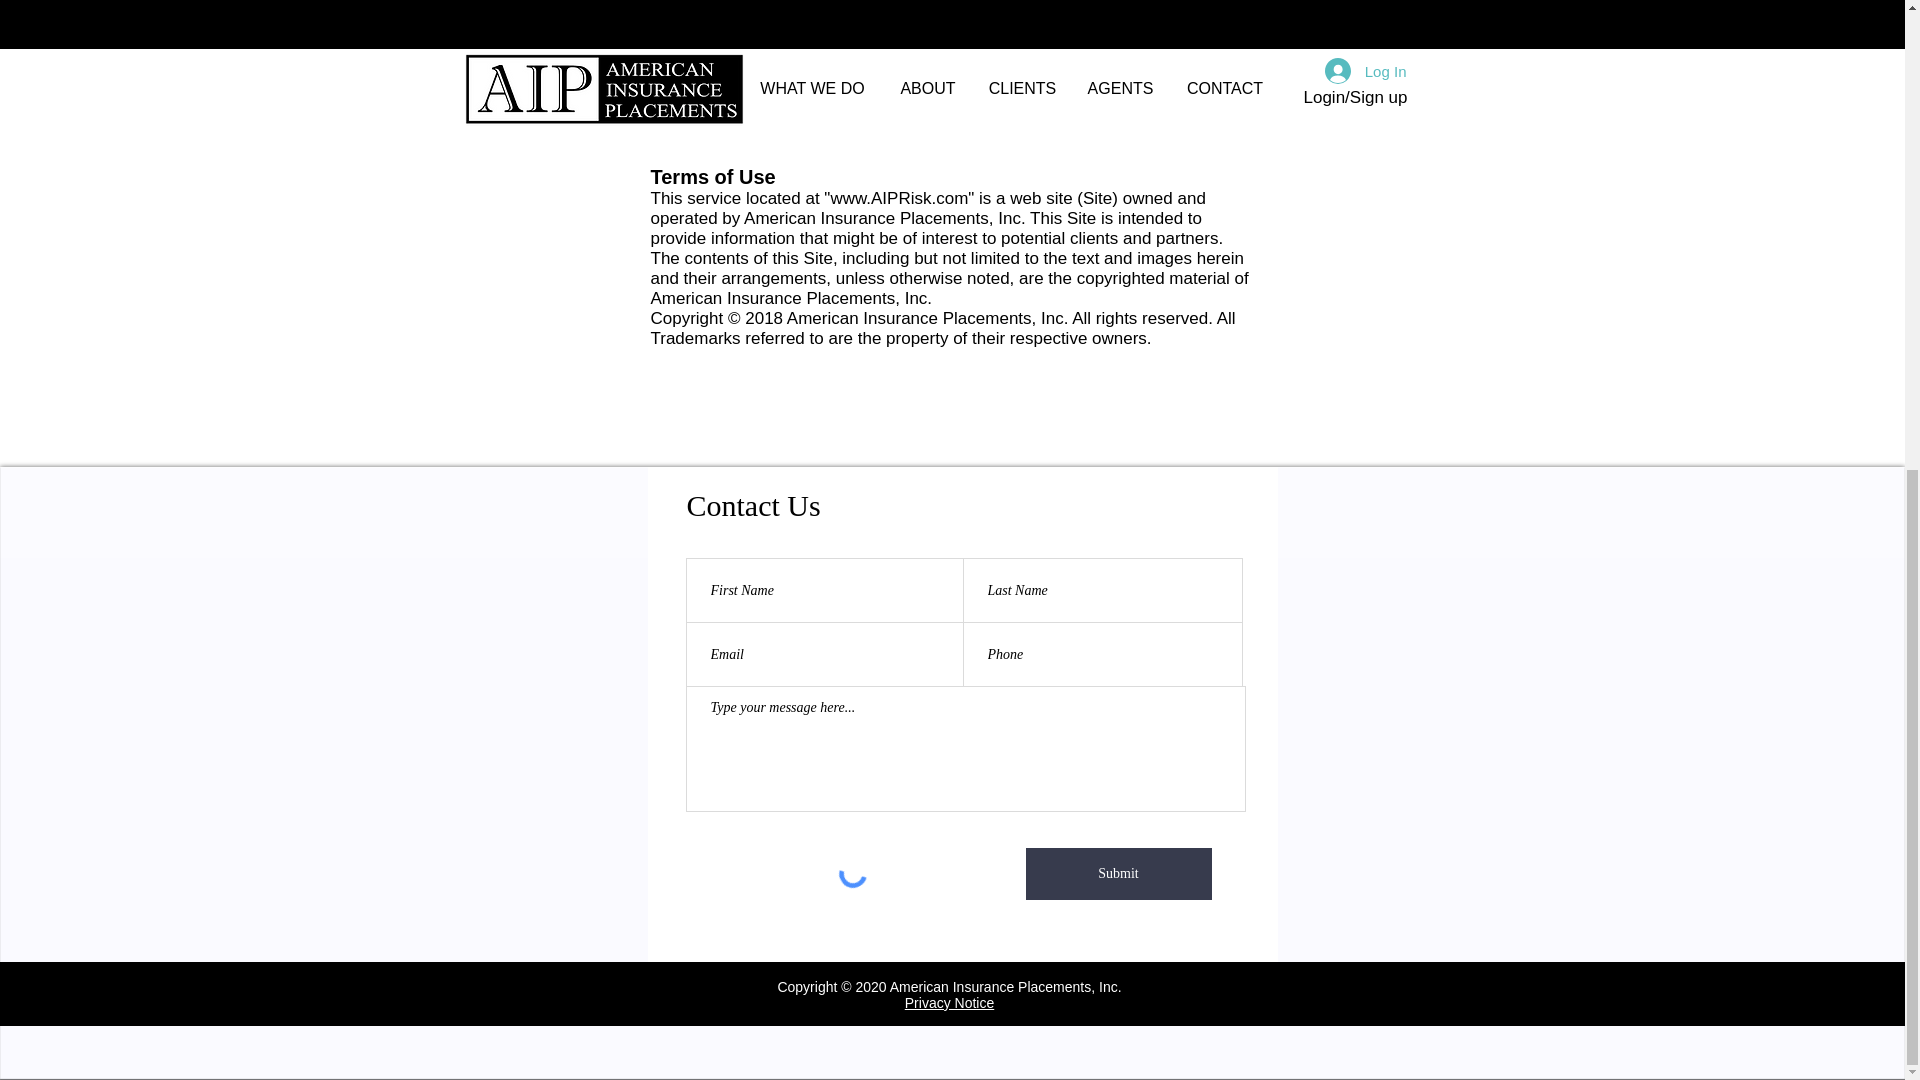 Image resolution: width=1920 pixels, height=1080 pixels. Describe the element at coordinates (1118, 873) in the screenshot. I see `Submit` at that location.